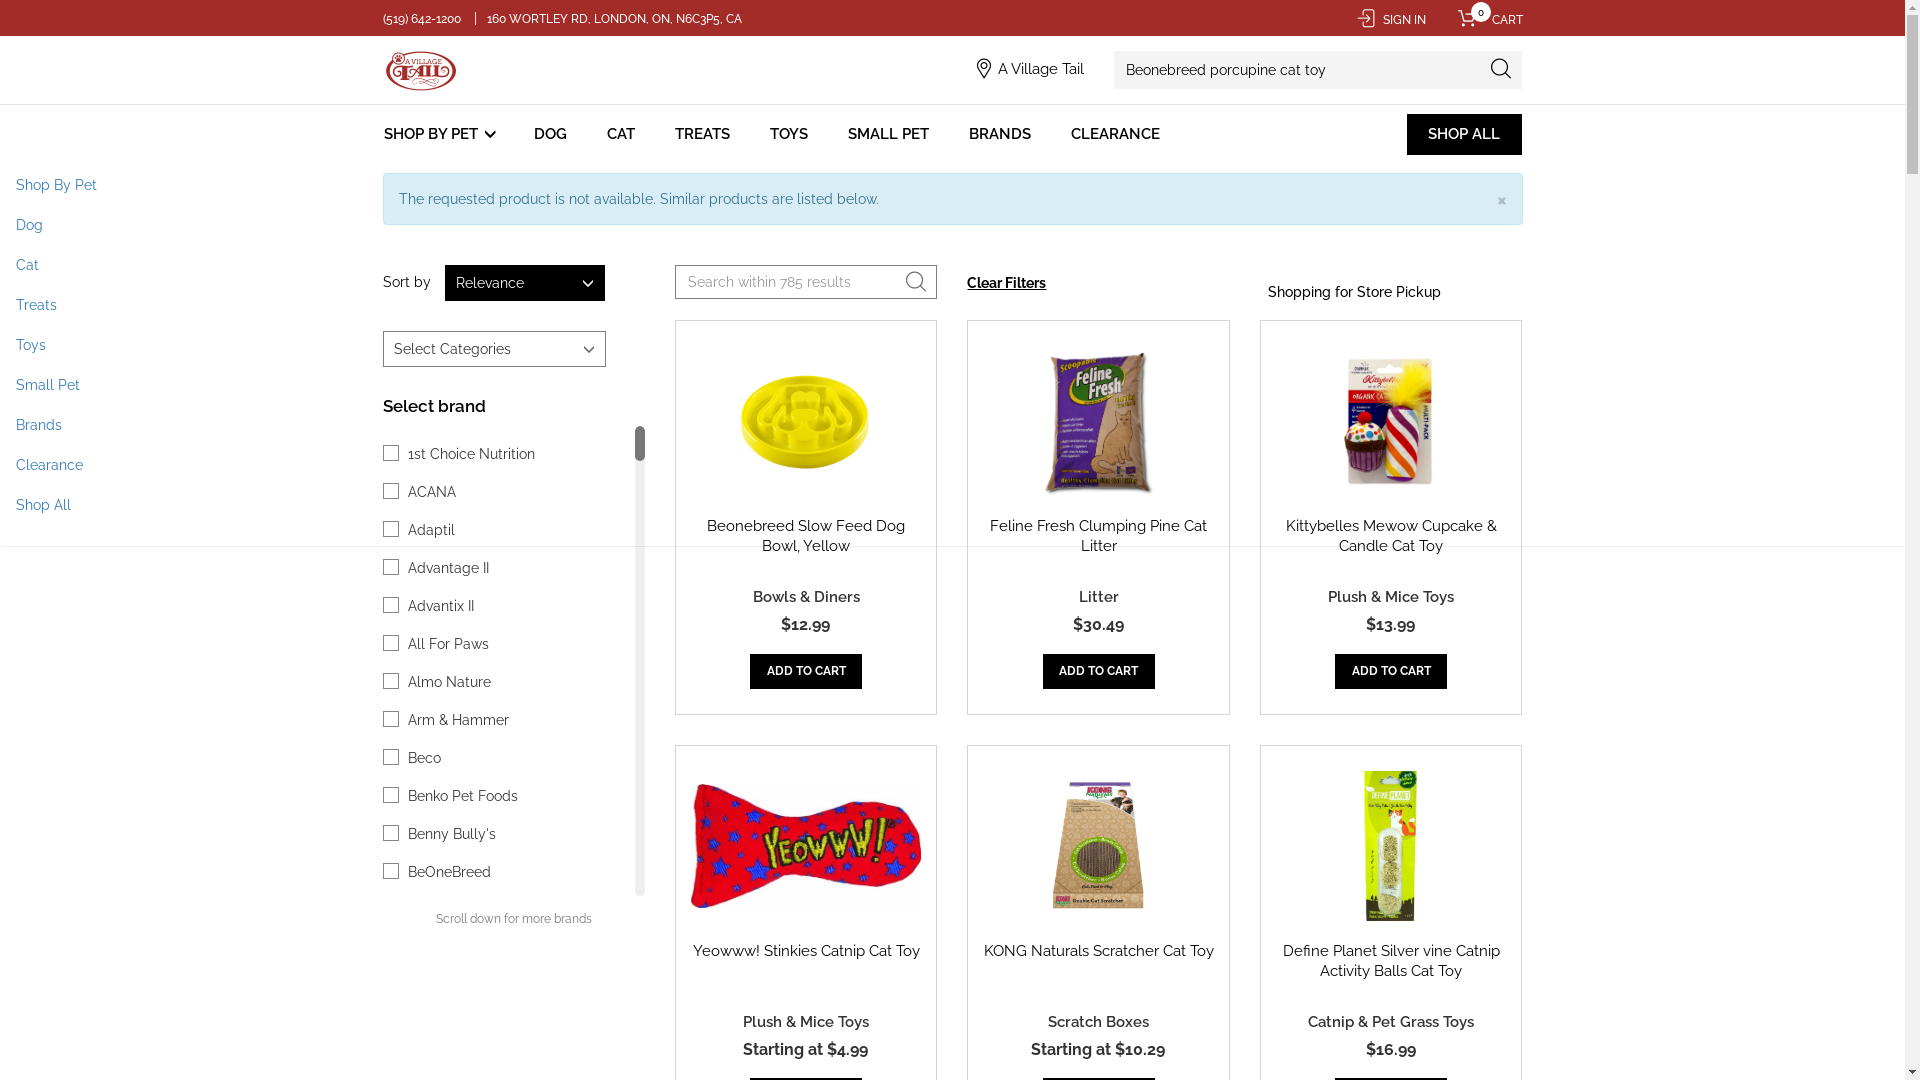 This screenshot has height=1080, width=1920. I want to click on Benny Bully's, so click(452, 834).